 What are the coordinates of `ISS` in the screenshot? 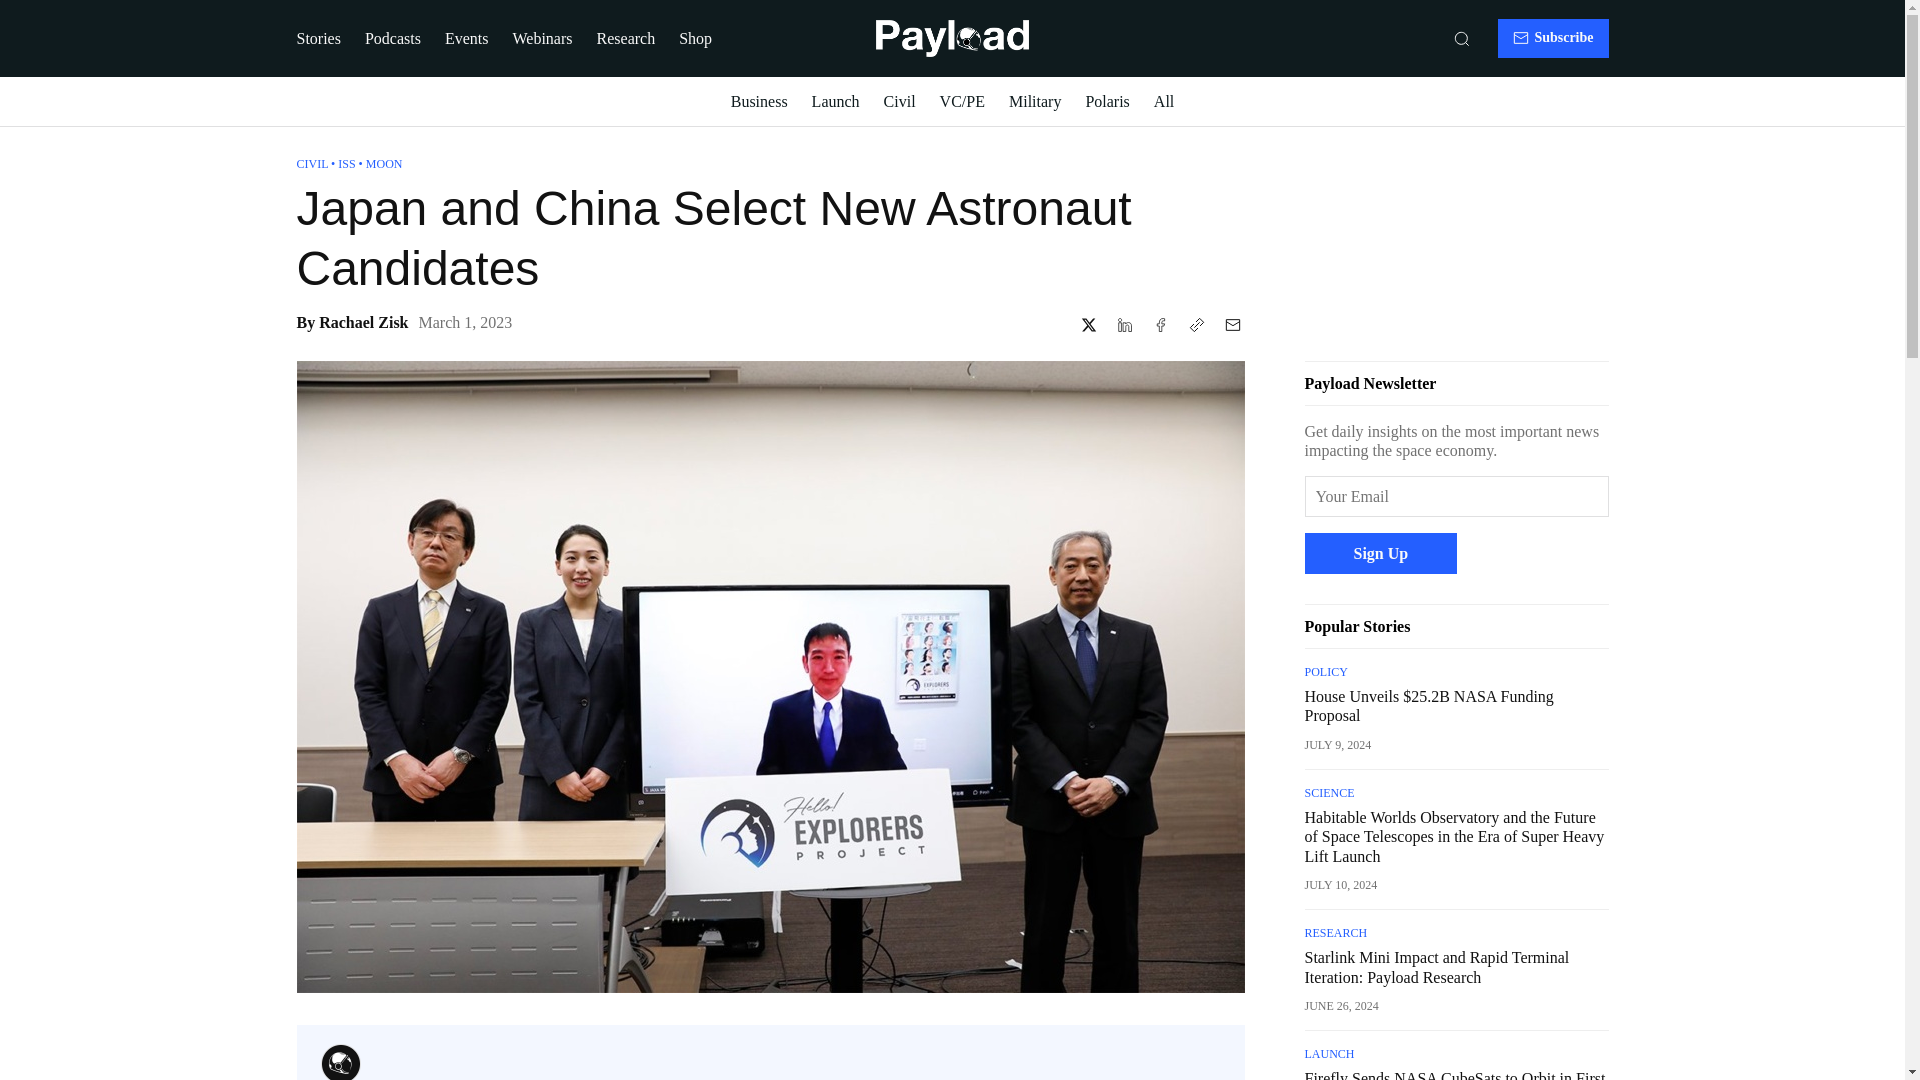 It's located at (346, 163).